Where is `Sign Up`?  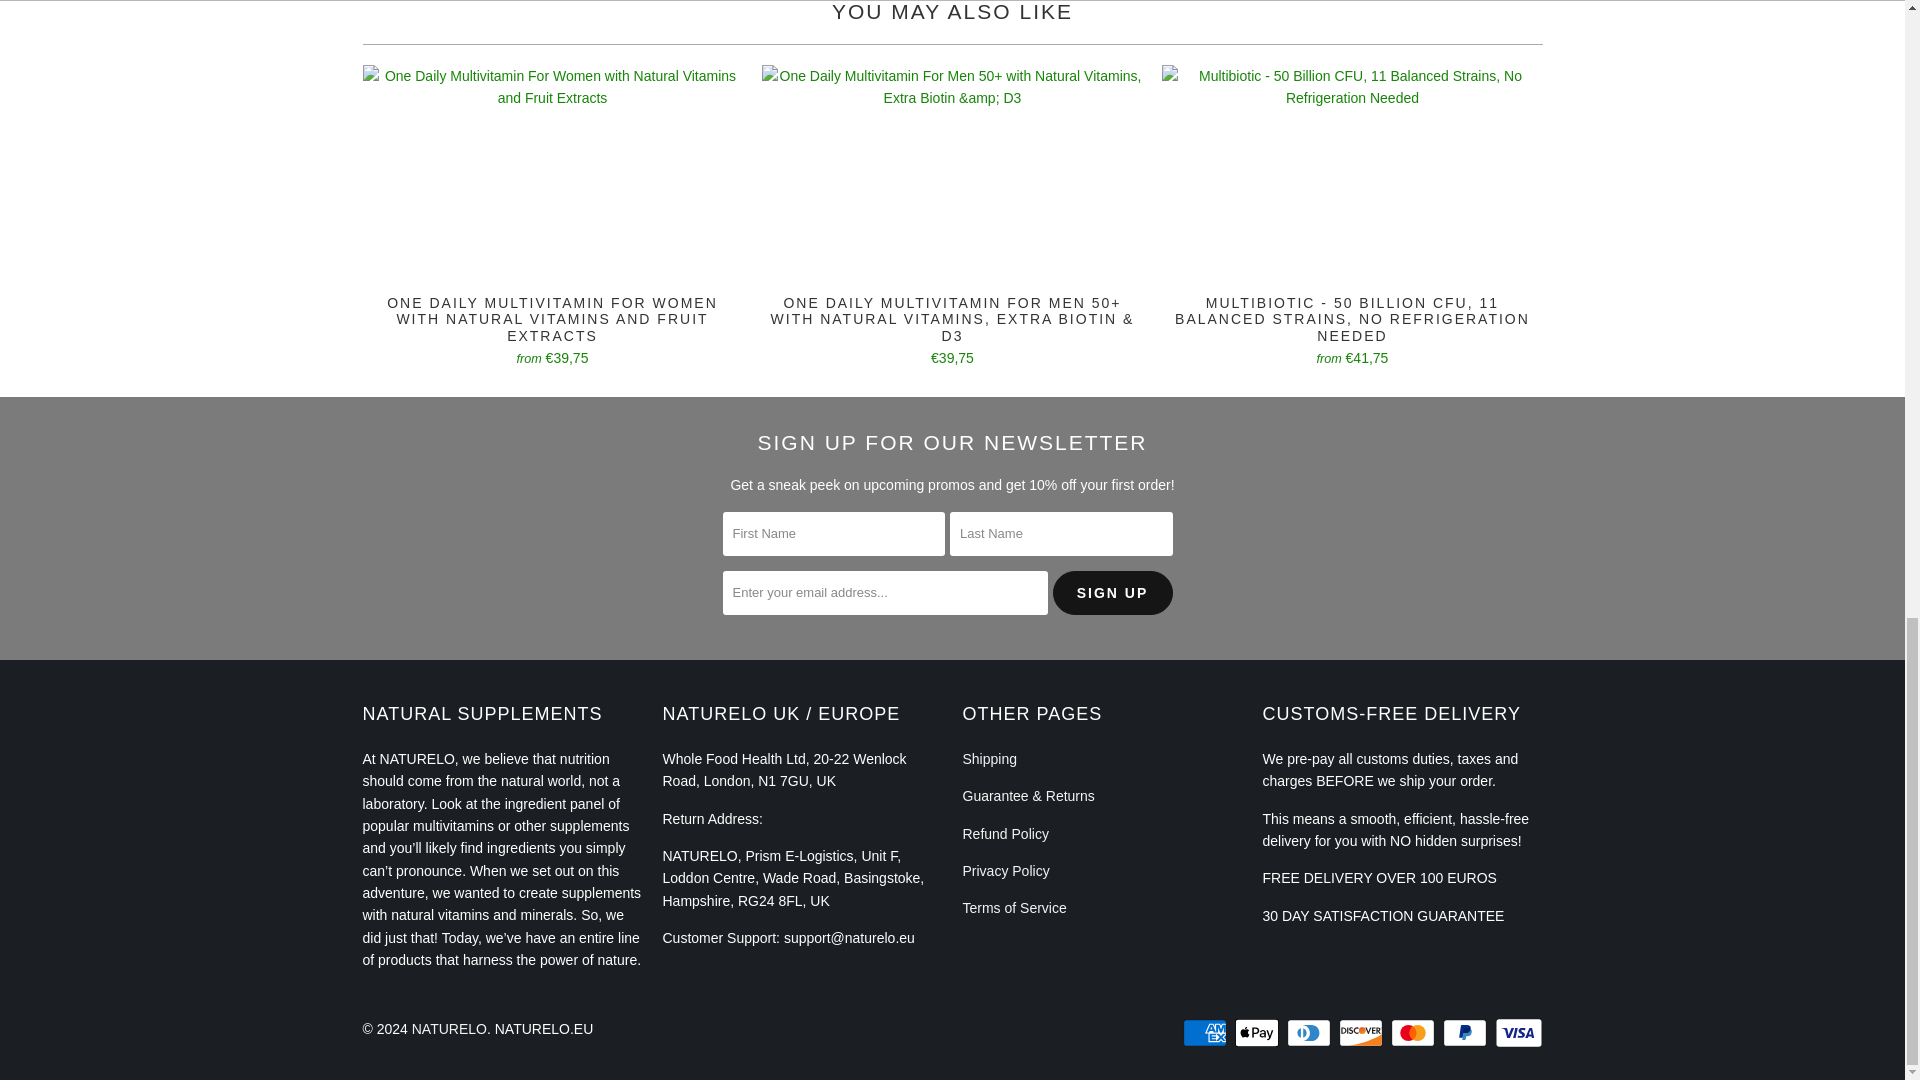
Sign Up is located at coordinates (1112, 592).